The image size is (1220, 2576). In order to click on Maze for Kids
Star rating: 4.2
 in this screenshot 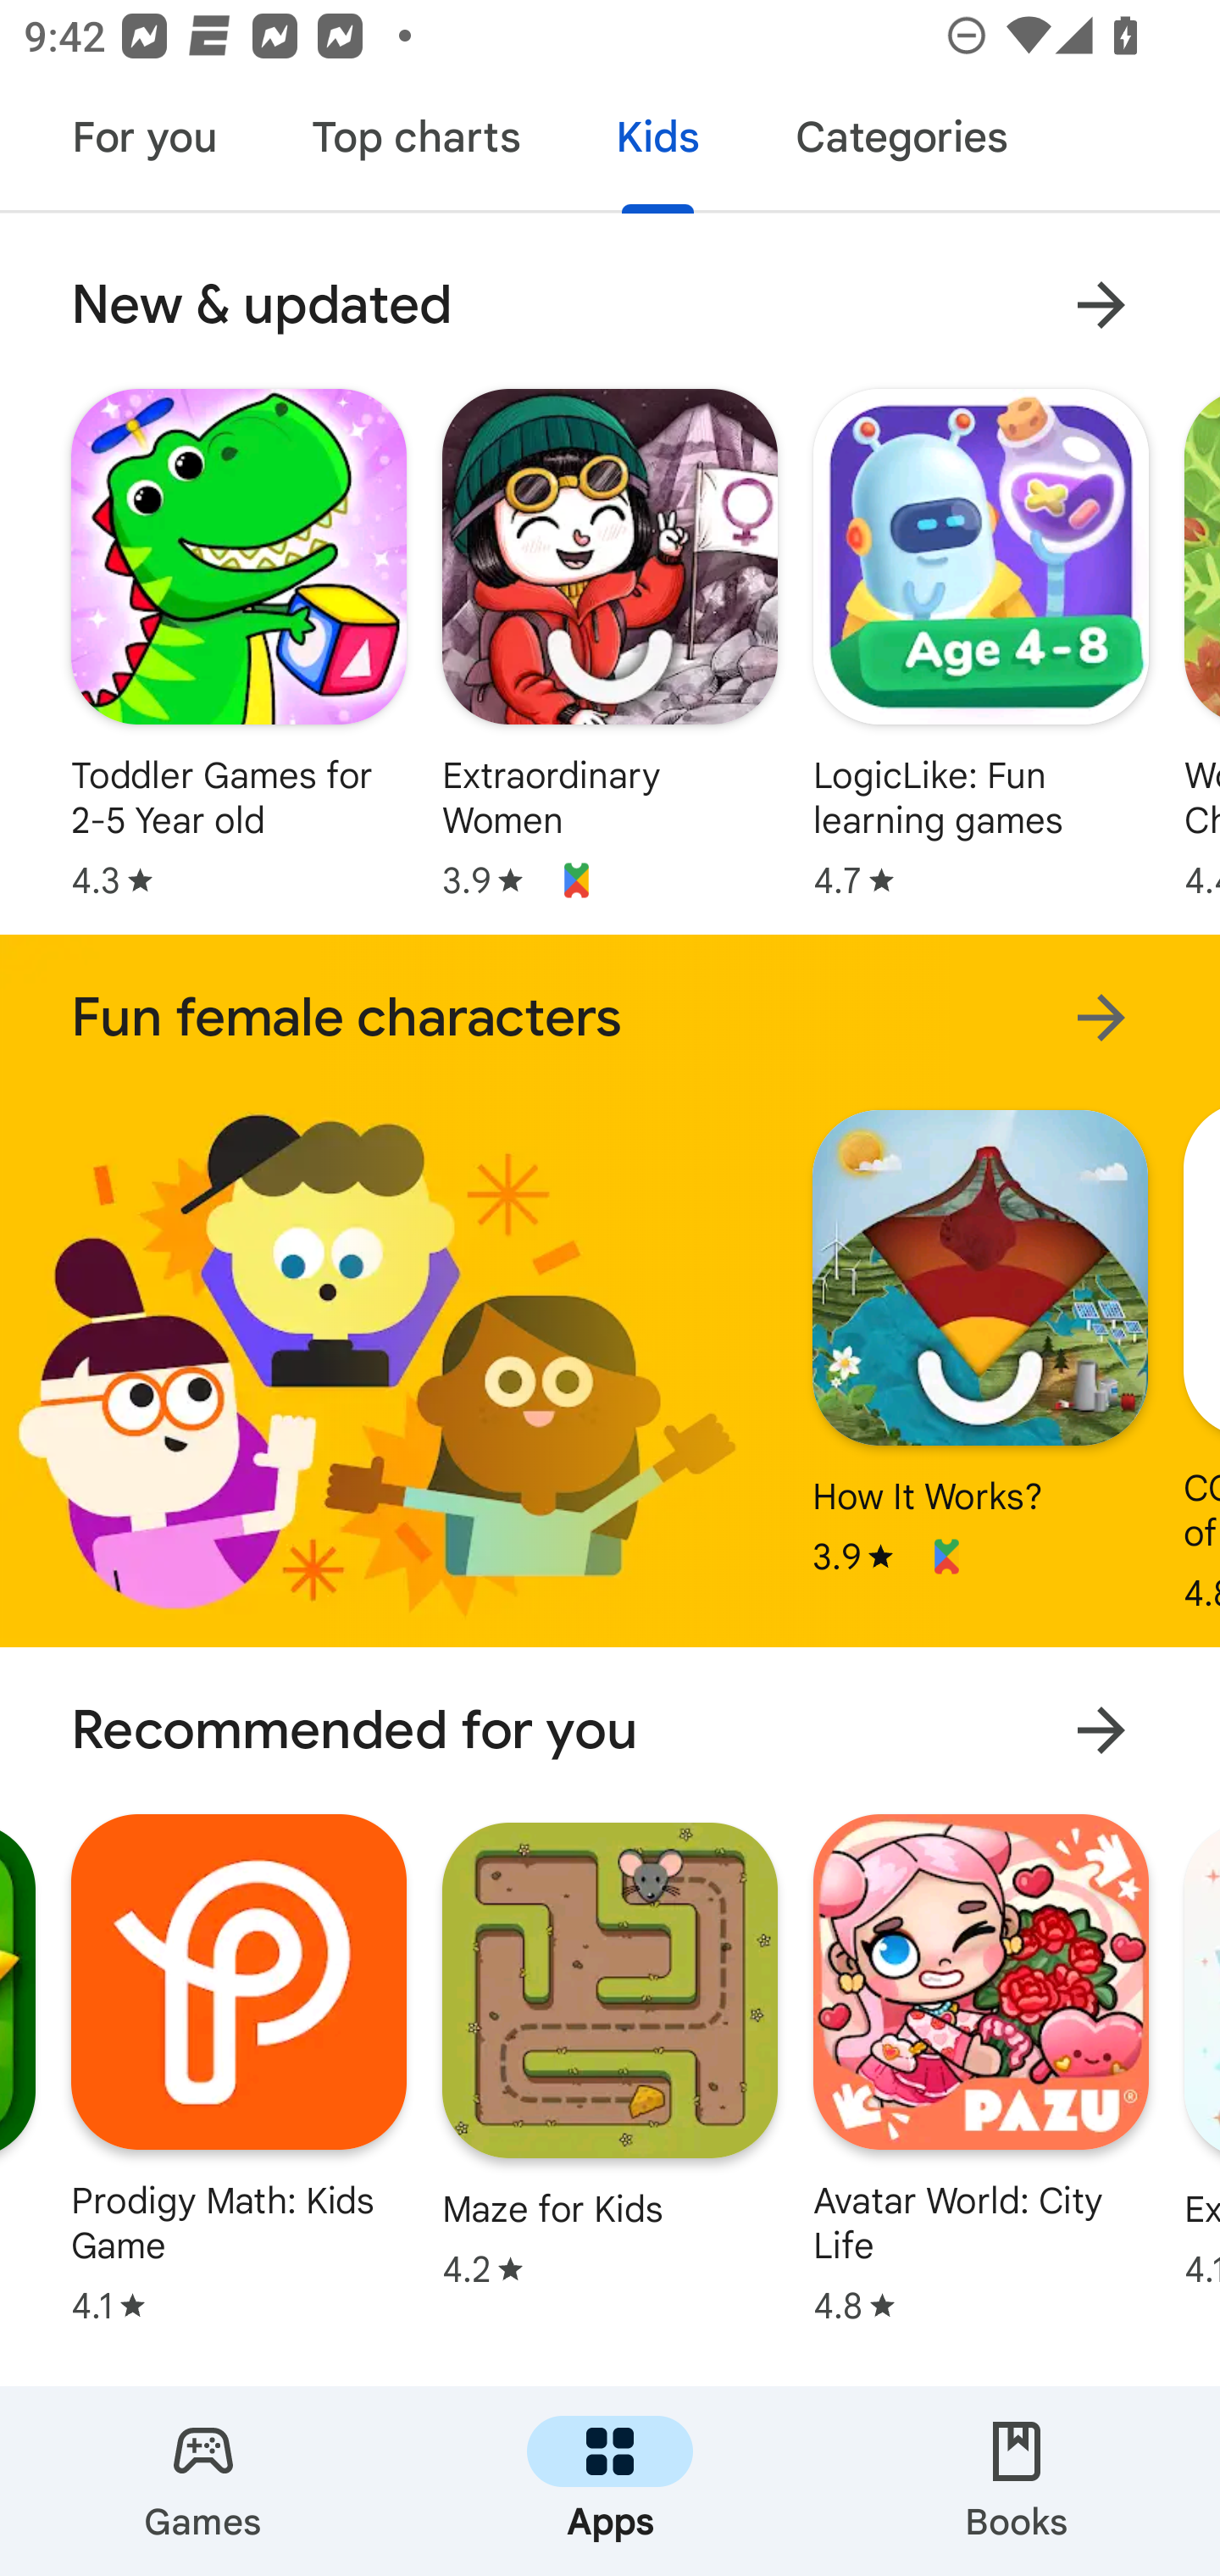, I will do `click(610, 2054)`.